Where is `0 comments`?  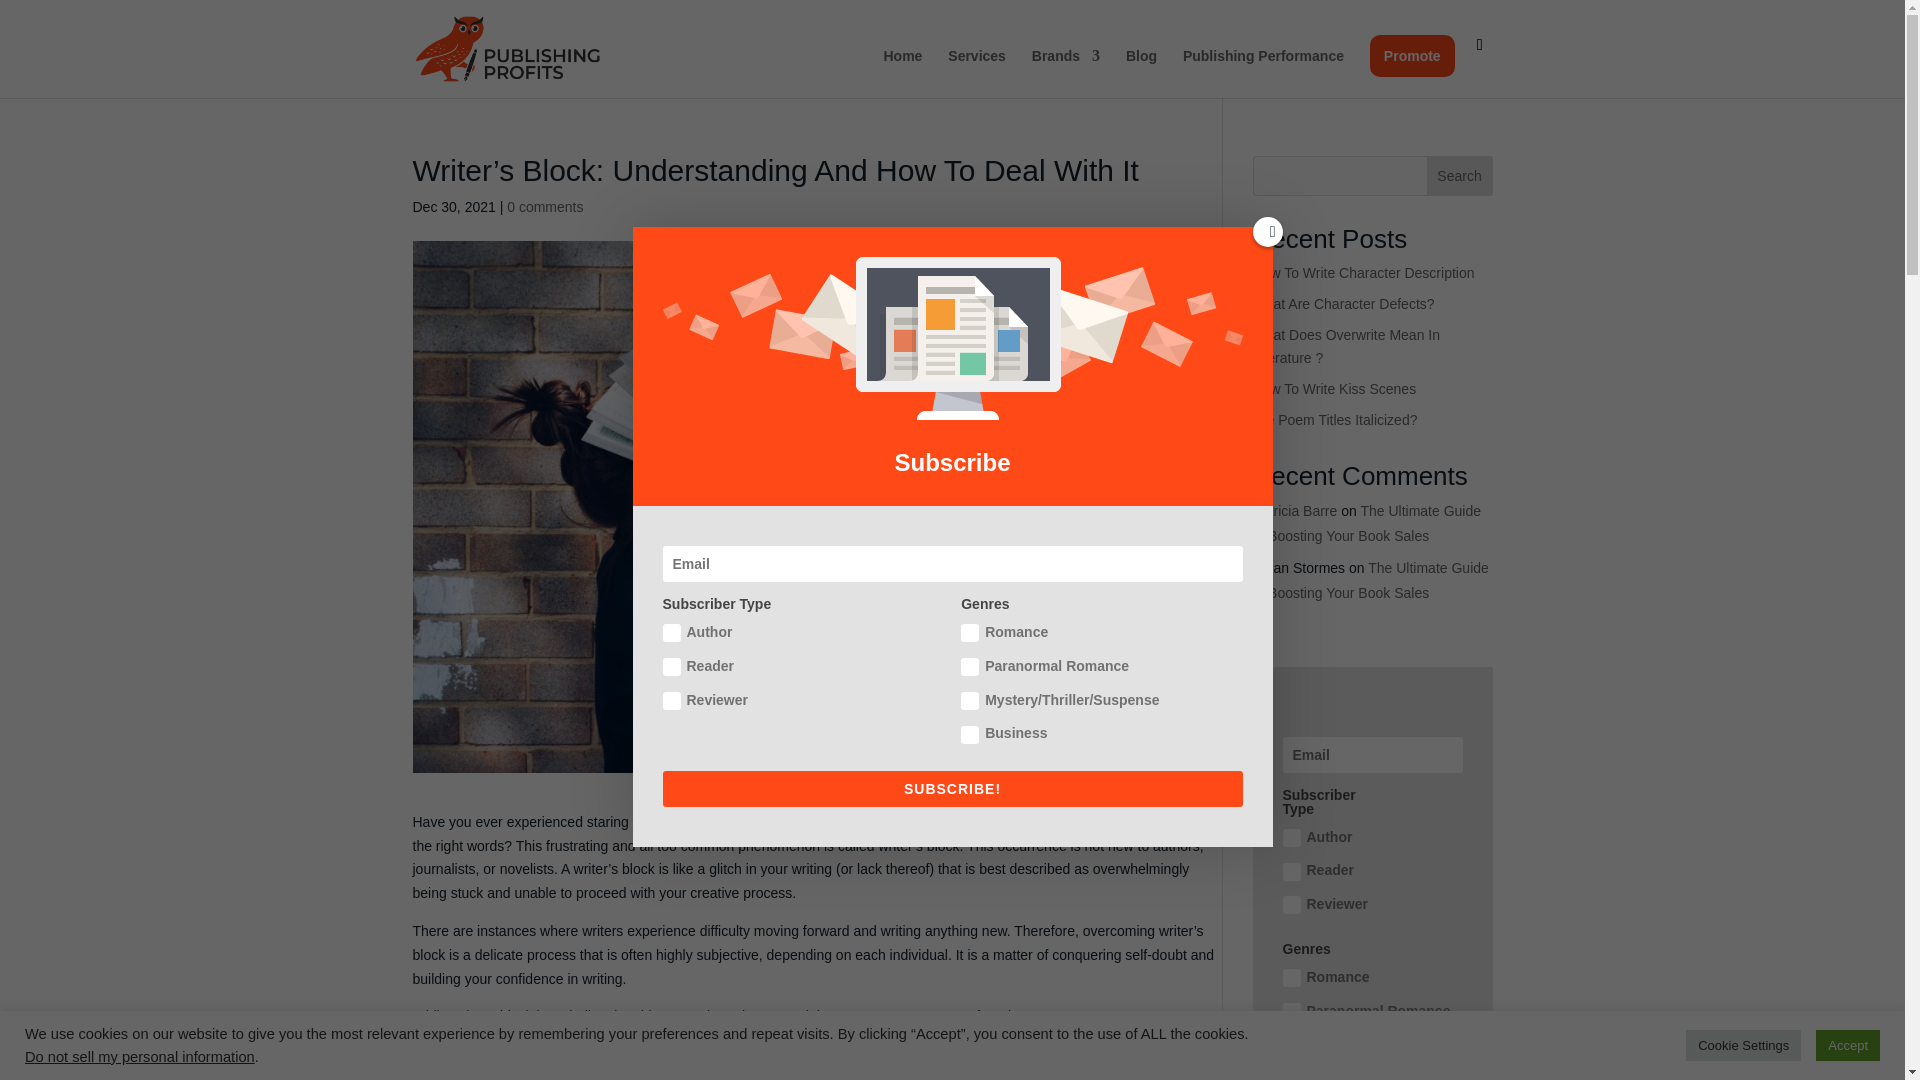
0 comments is located at coordinates (544, 206).